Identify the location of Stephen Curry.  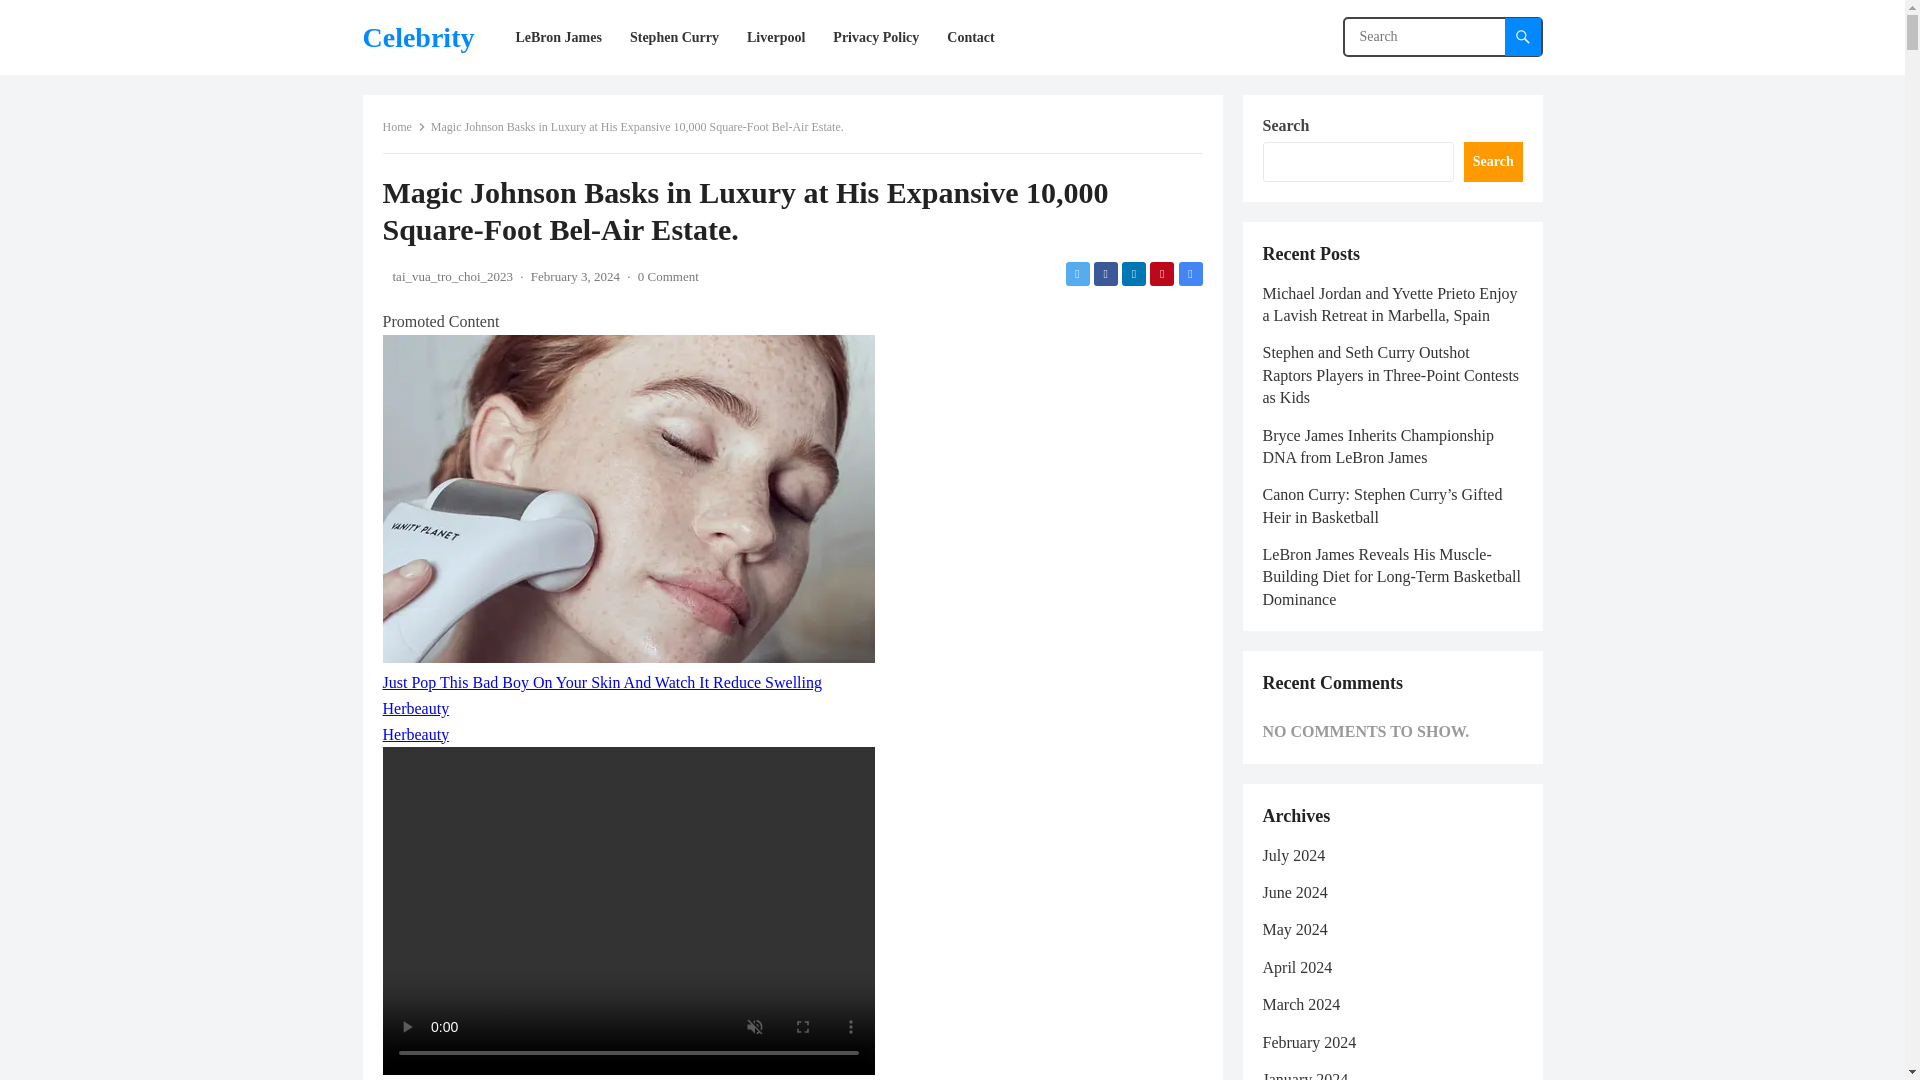
(674, 37).